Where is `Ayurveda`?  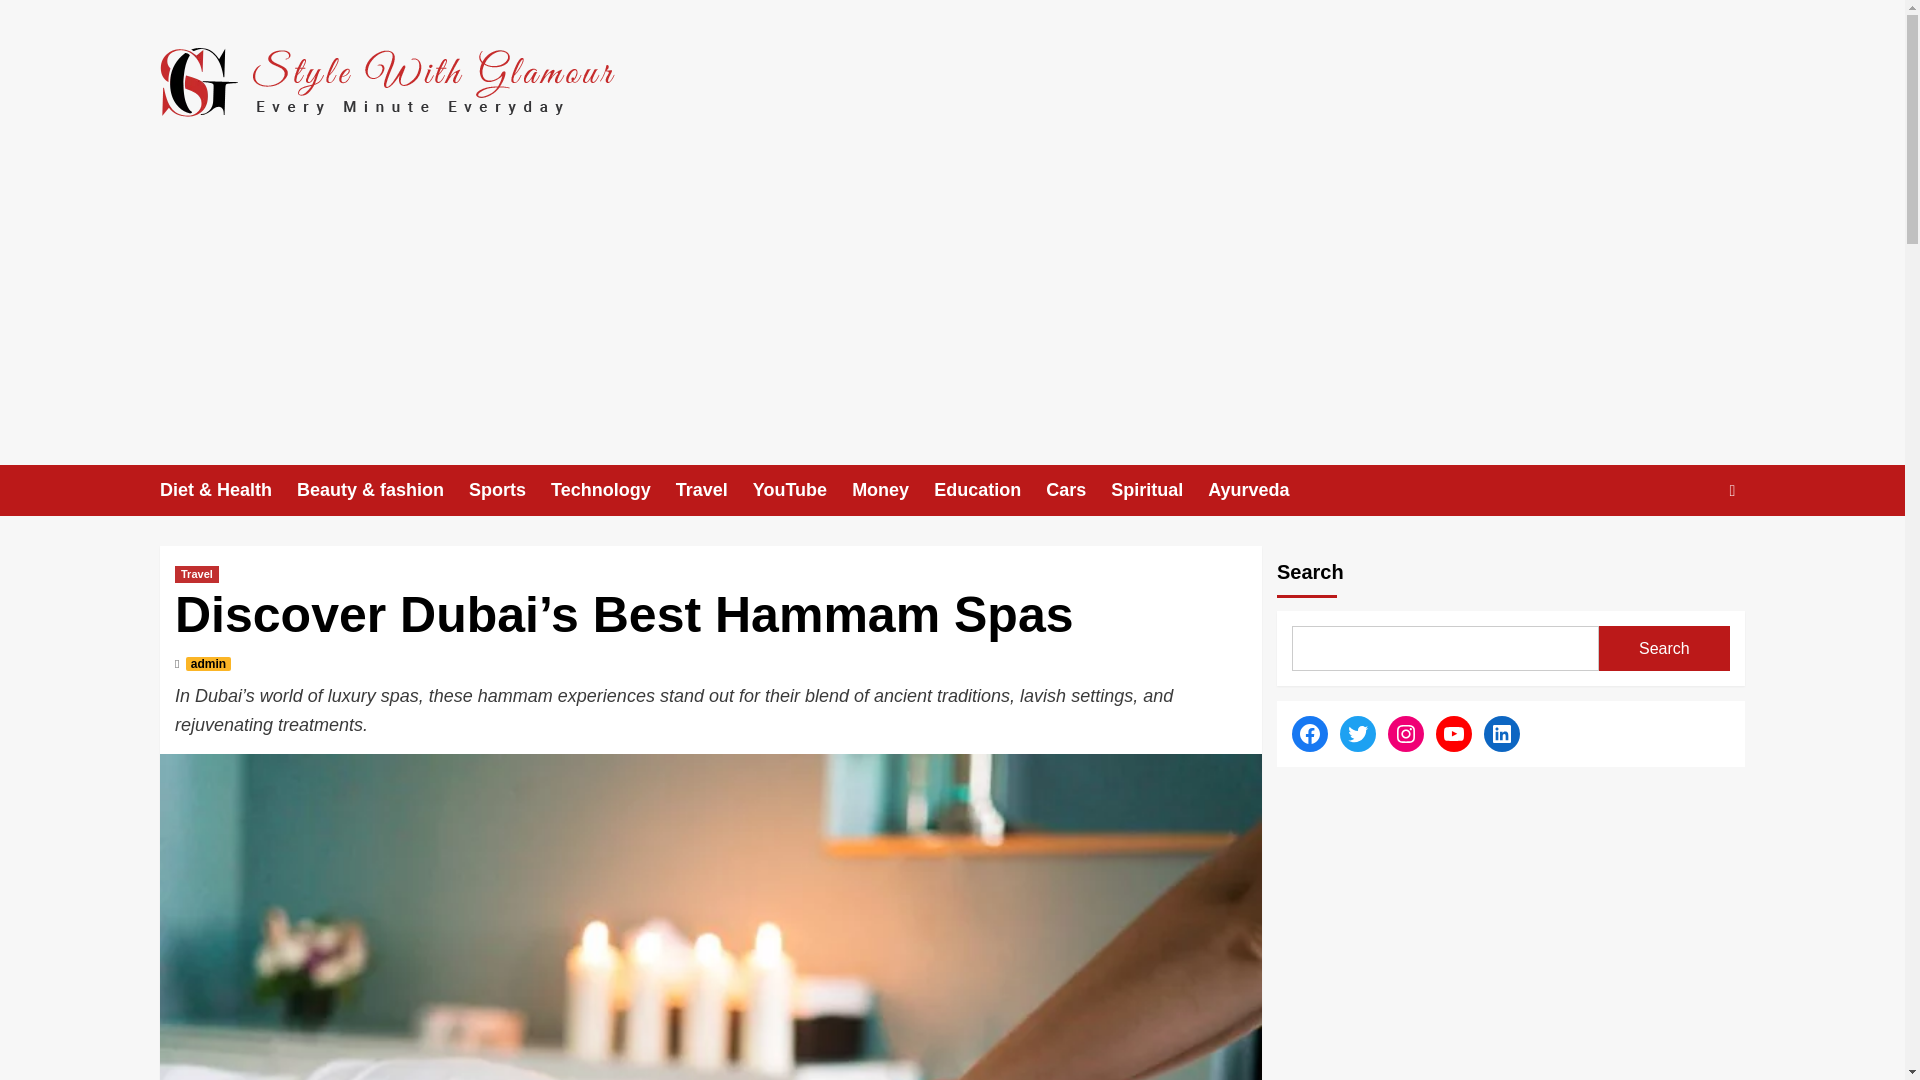 Ayurveda is located at coordinates (1260, 490).